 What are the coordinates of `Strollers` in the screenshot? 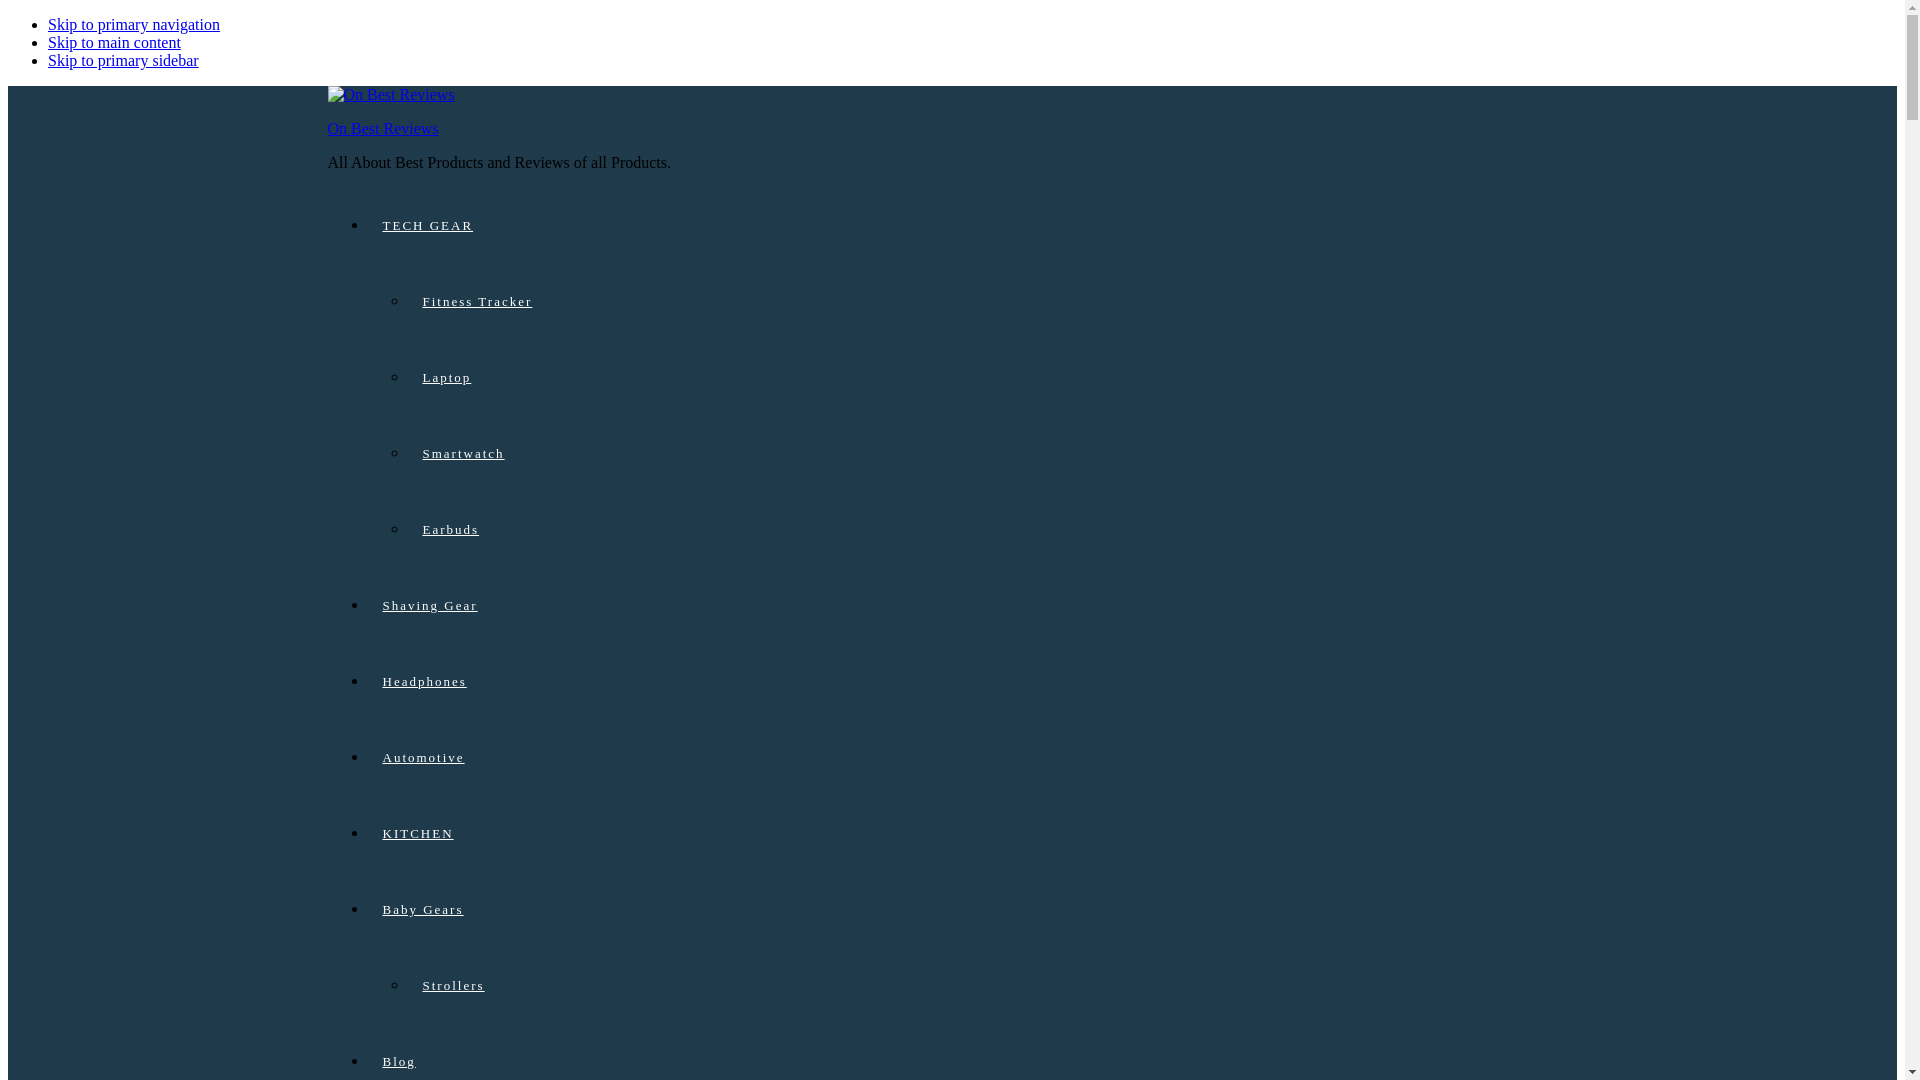 It's located at (992, 986).